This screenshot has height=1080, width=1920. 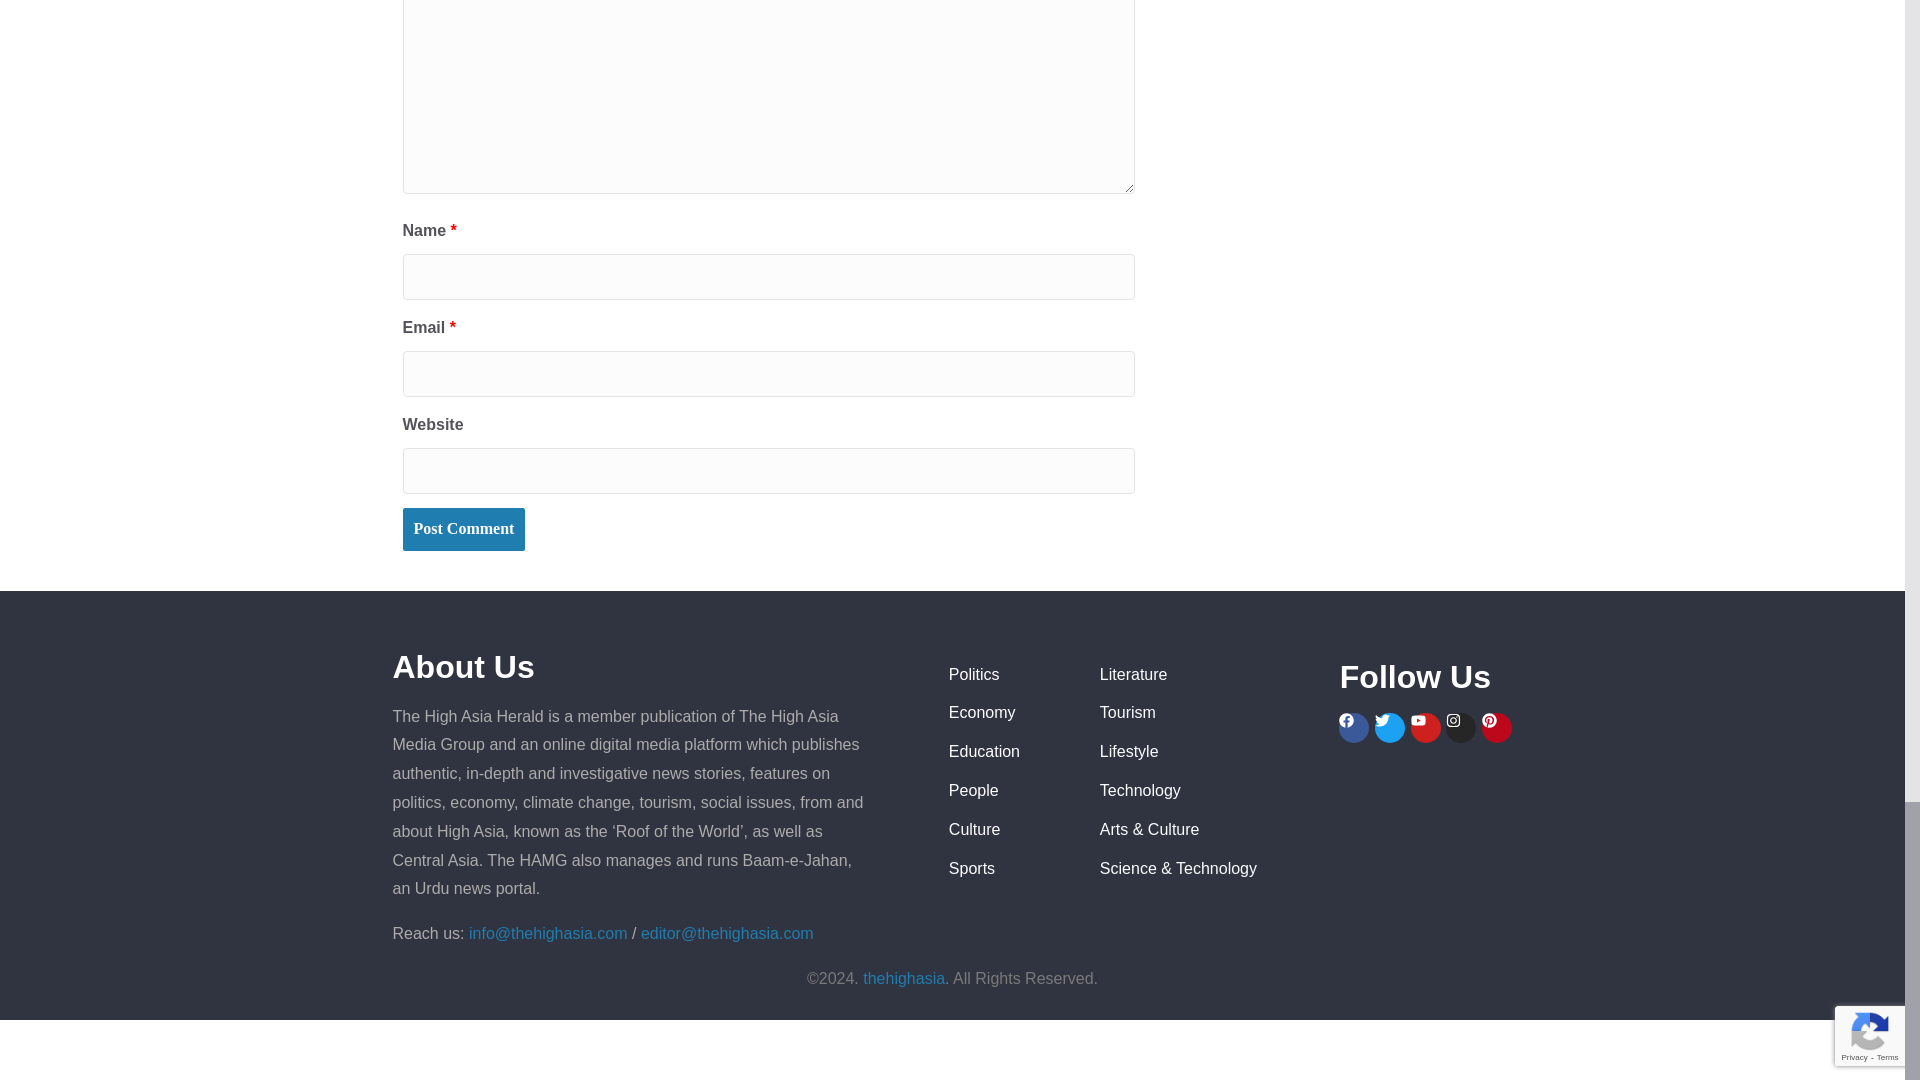 I want to click on Culture, so click(x=1008, y=830).